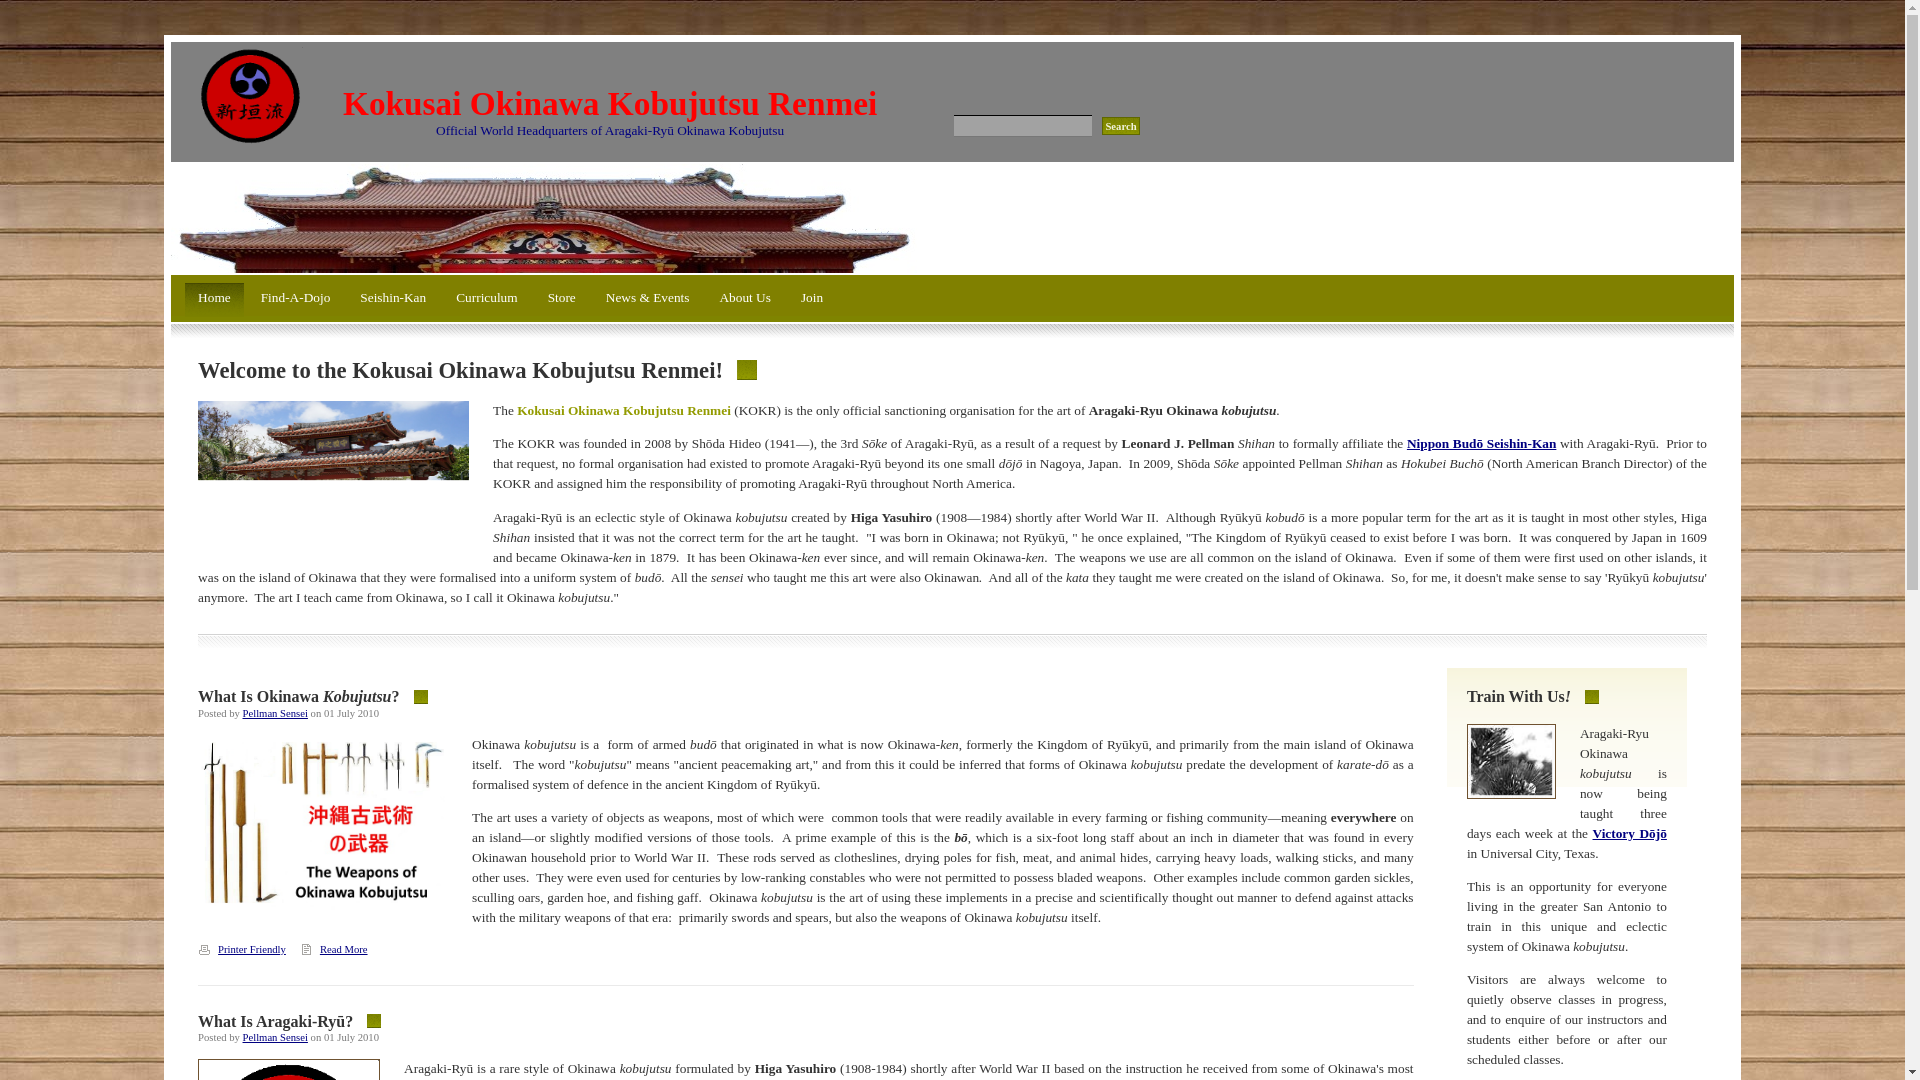  Describe the element at coordinates (275, 714) in the screenshot. I see `Pellman Sensei` at that location.